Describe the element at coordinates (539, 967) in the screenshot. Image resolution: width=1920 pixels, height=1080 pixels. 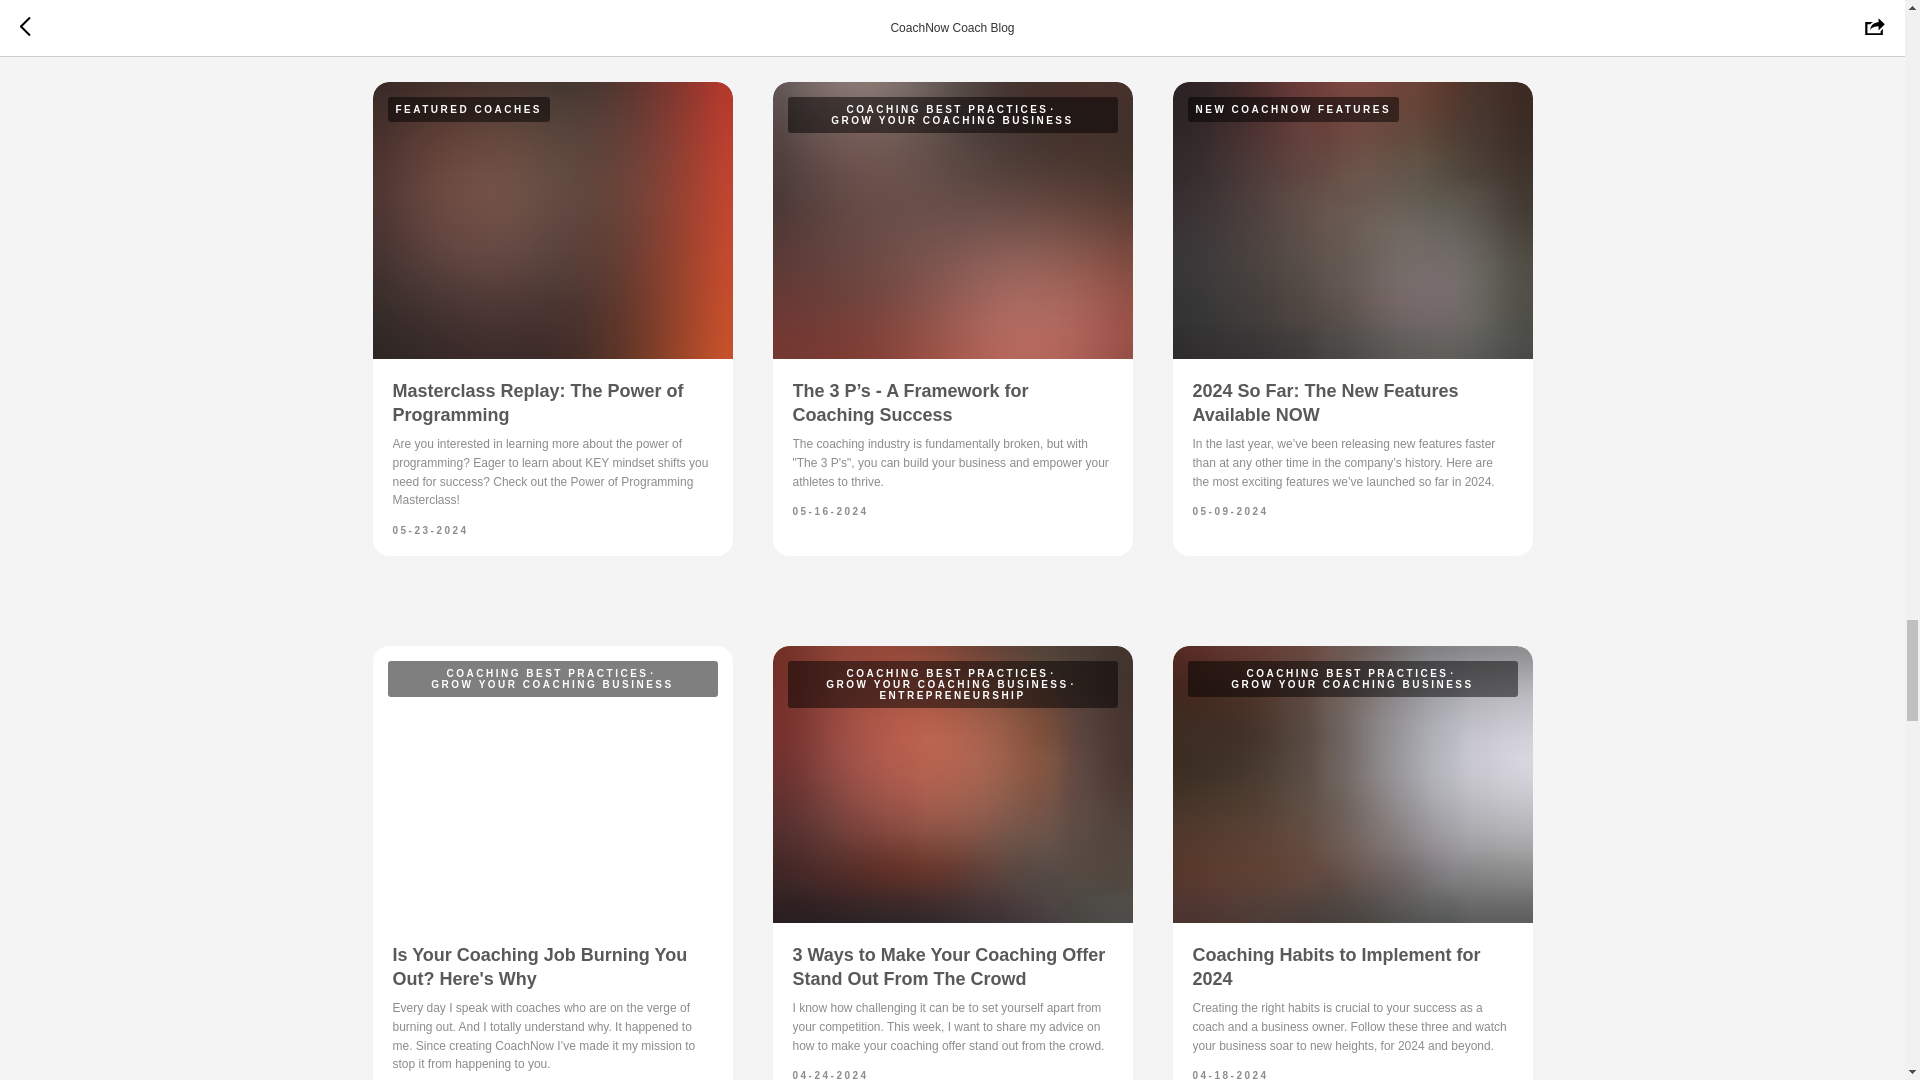
I see `Is Your Coaching Job Burning You Out? Here's Why` at that location.